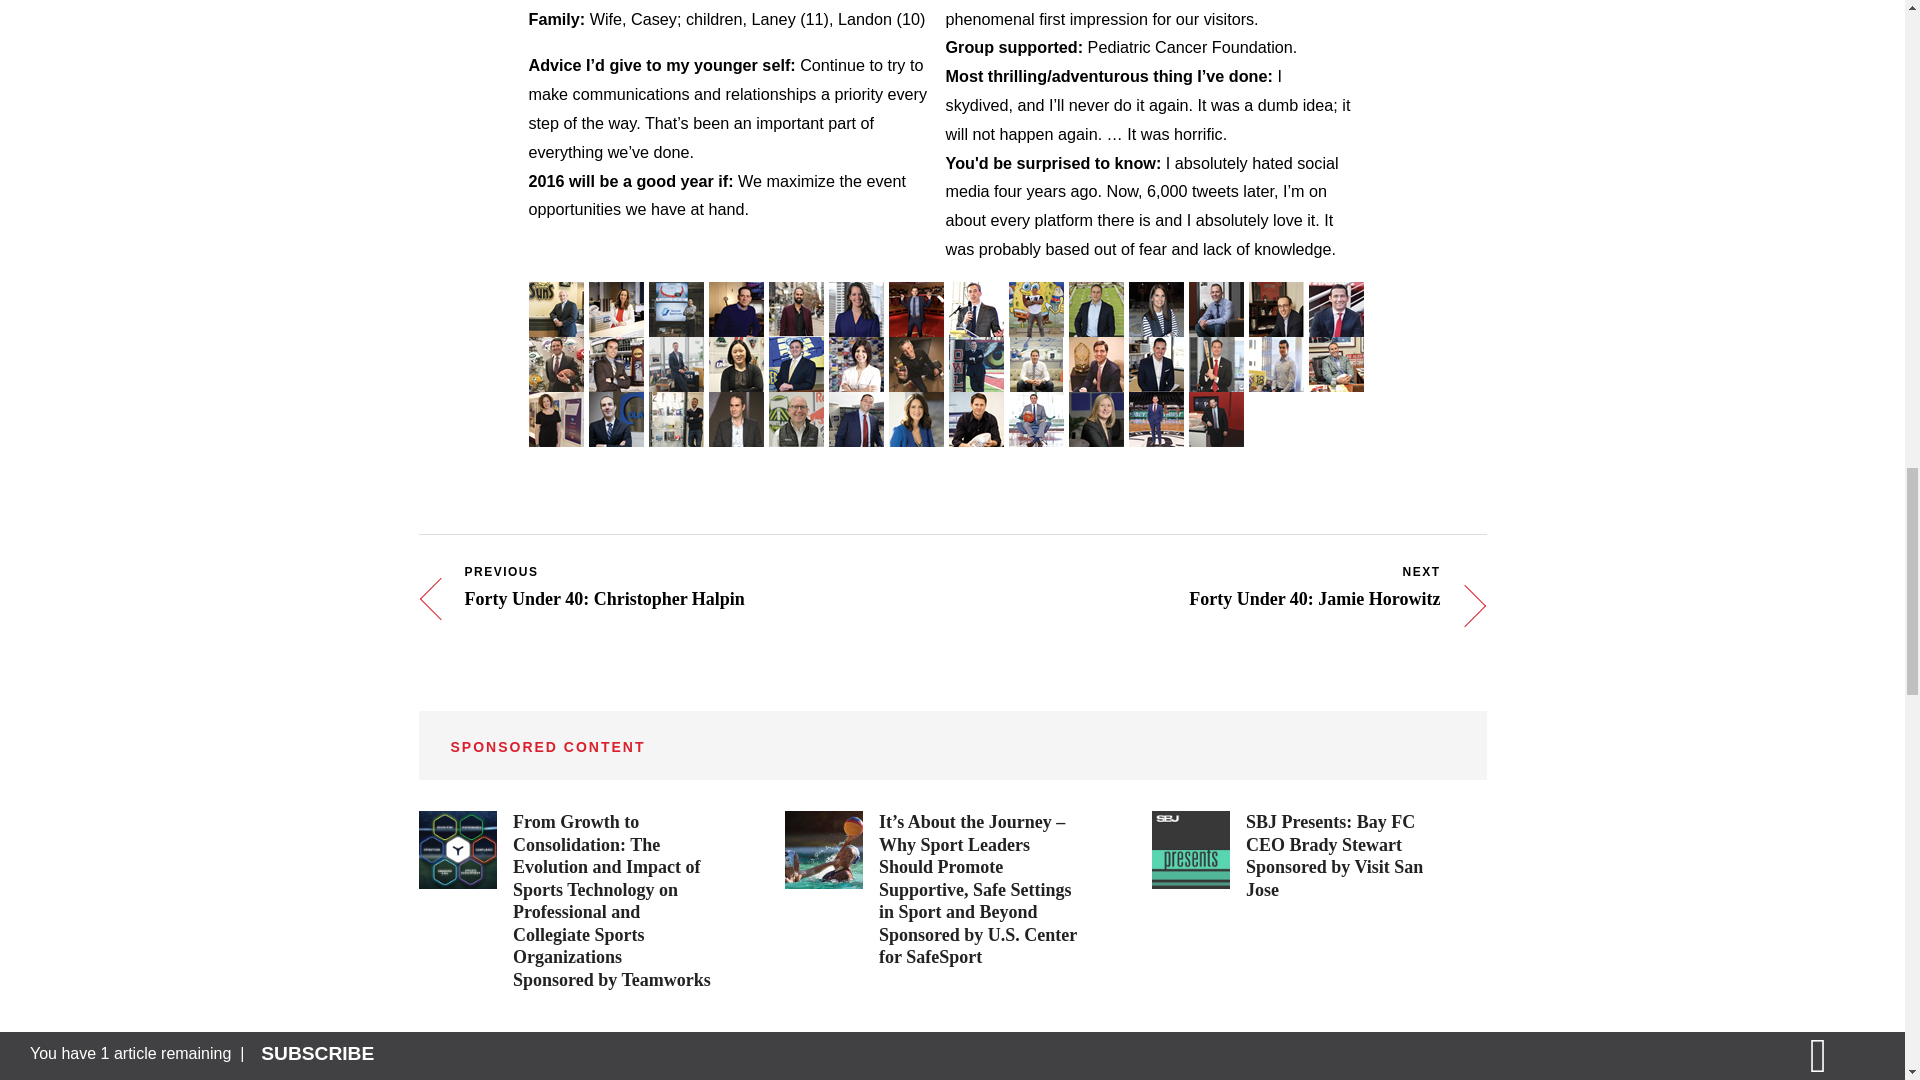 This screenshot has width=1920, height=1080. Describe the element at coordinates (976, 298) in the screenshot. I see `Kevin Demoff` at that location.